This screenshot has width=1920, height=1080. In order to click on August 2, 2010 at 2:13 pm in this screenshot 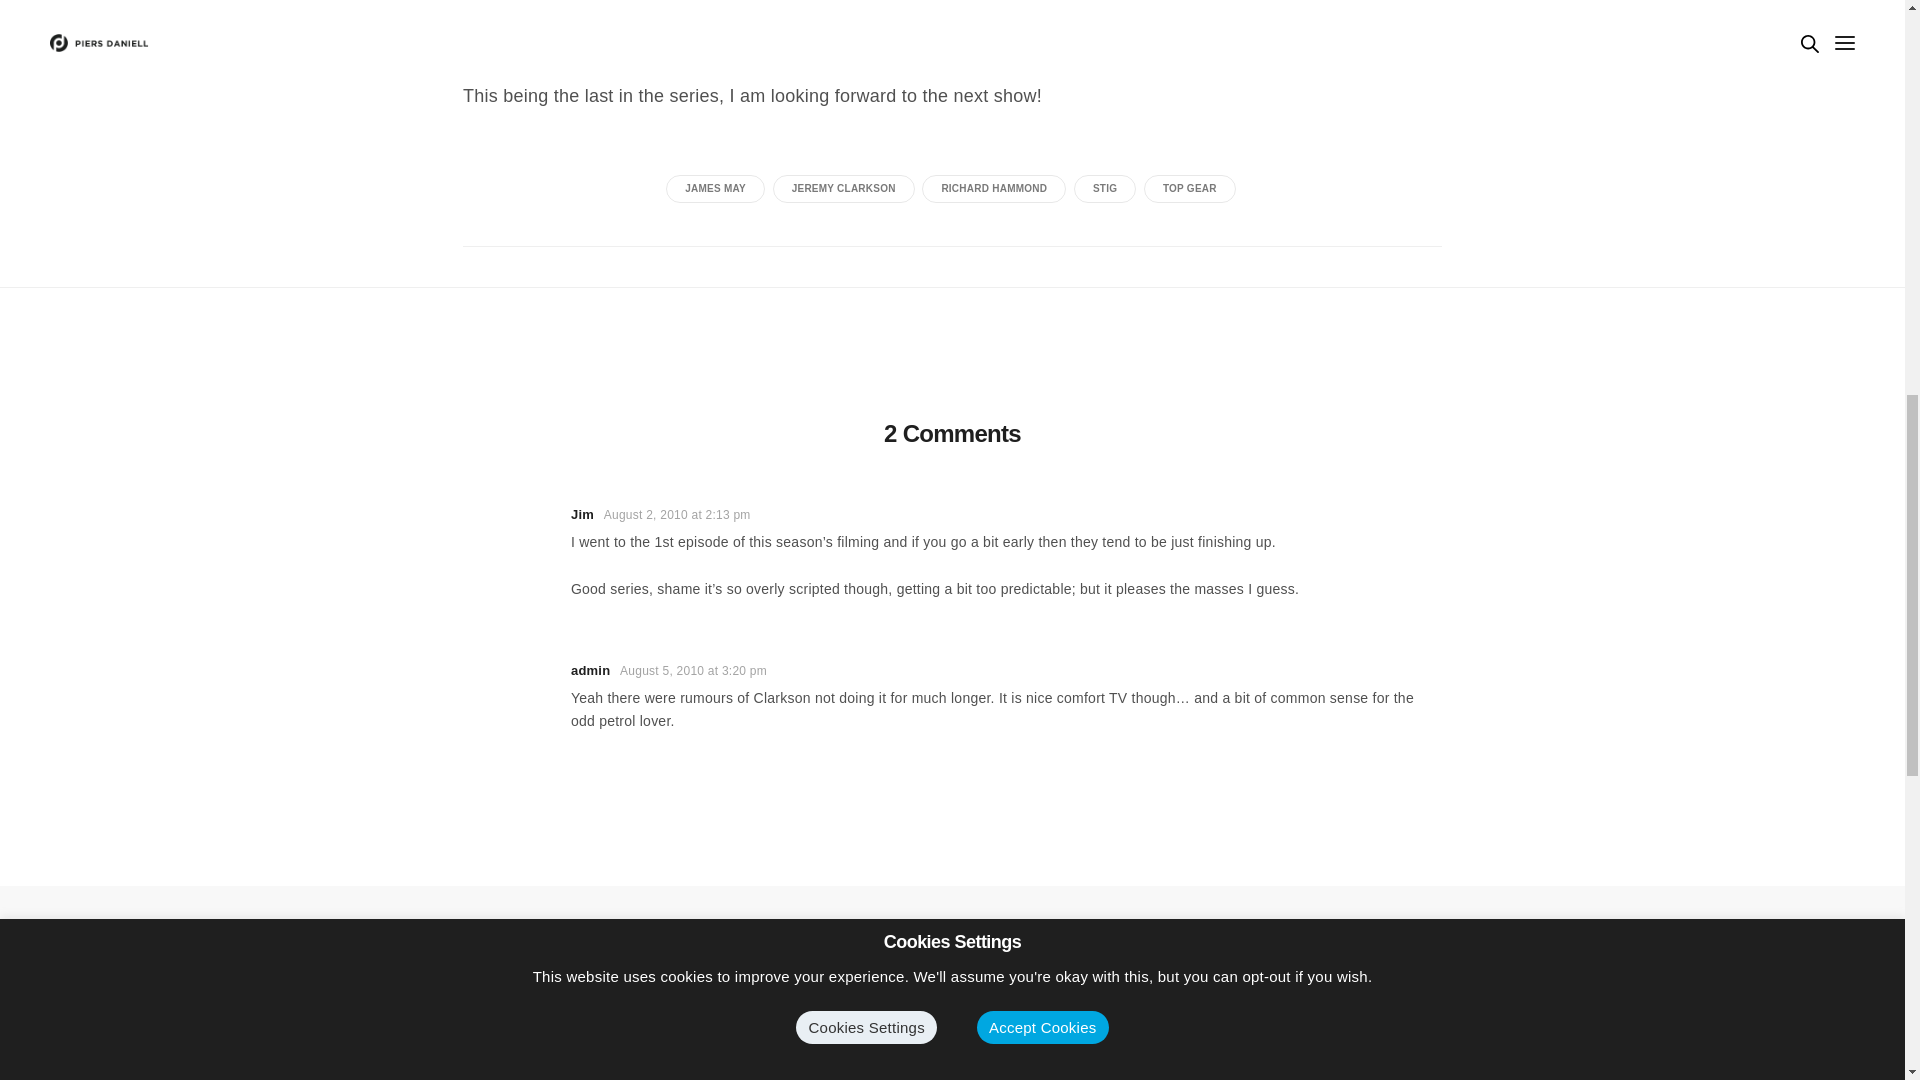, I will do `click(677, 514)`.